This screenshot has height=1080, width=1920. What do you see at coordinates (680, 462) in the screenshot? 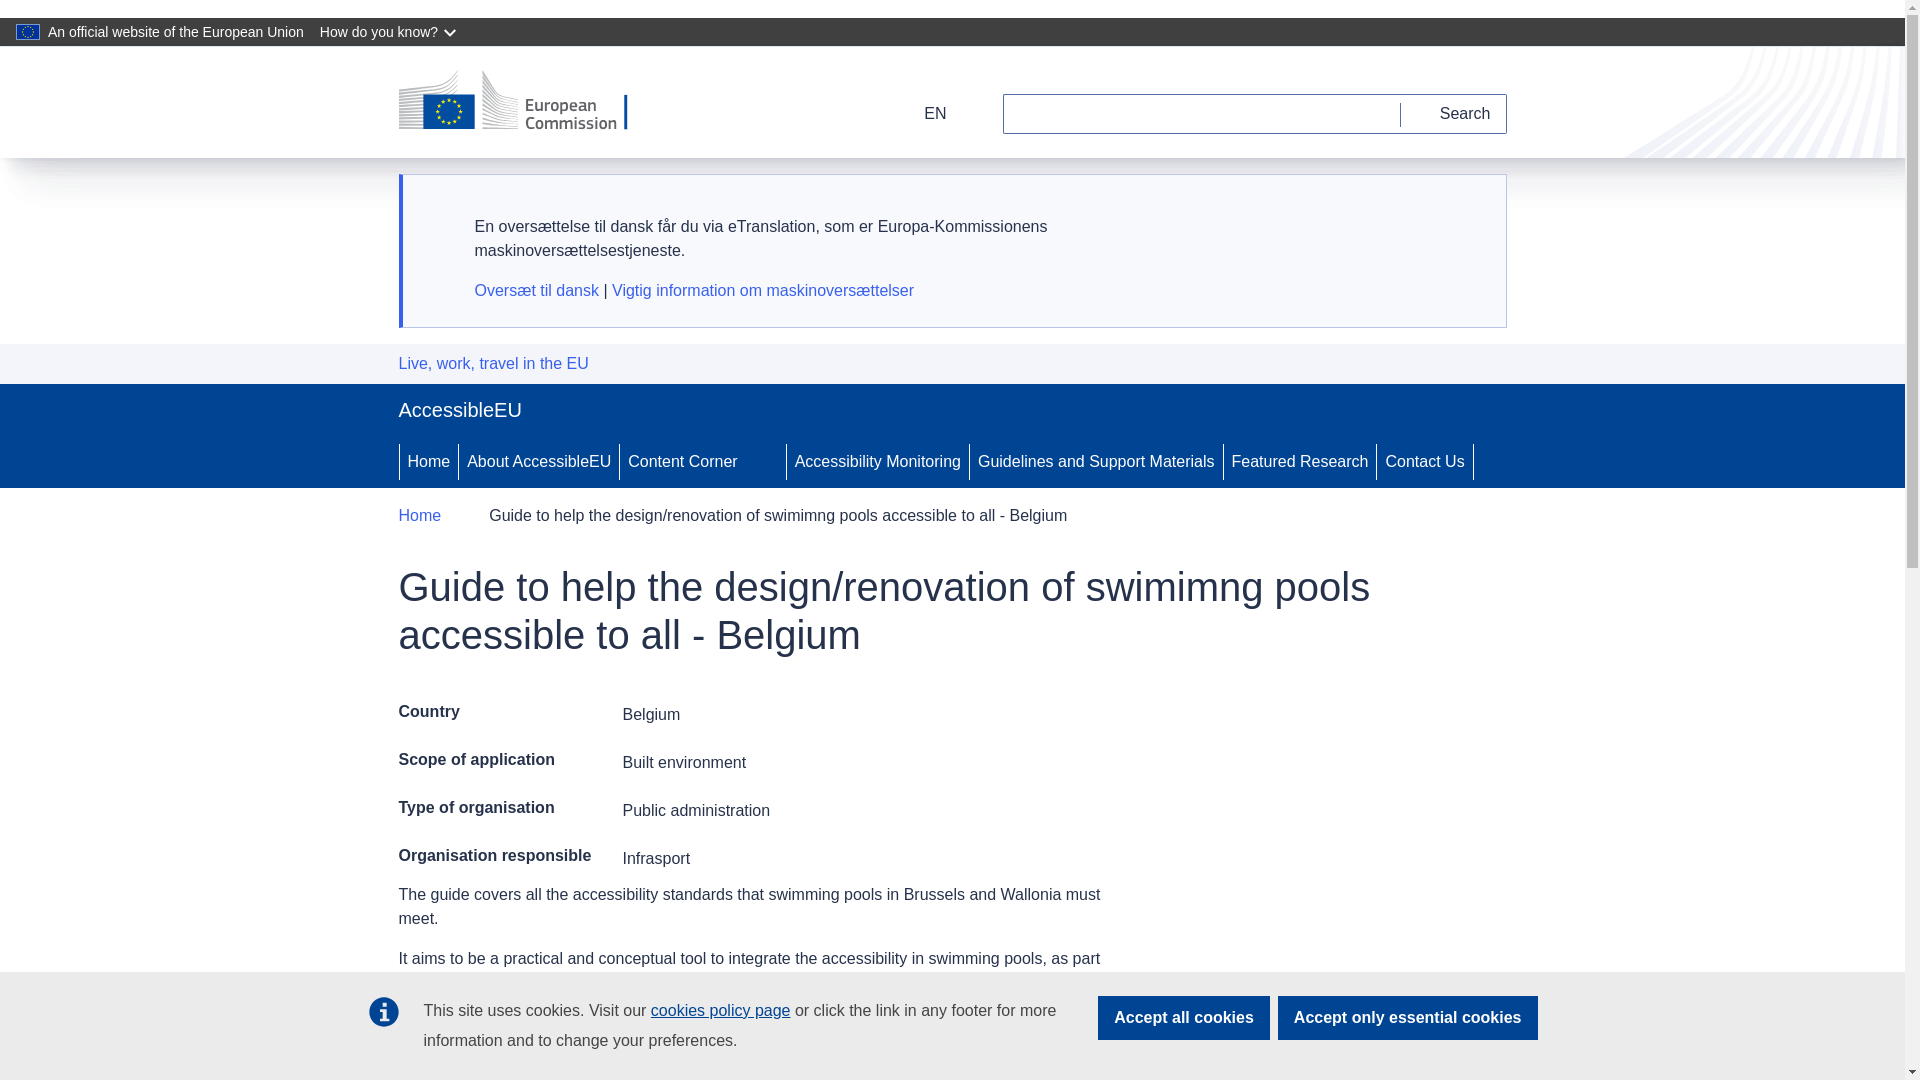
I see `Content Corner` at bounding box center [680, 462].